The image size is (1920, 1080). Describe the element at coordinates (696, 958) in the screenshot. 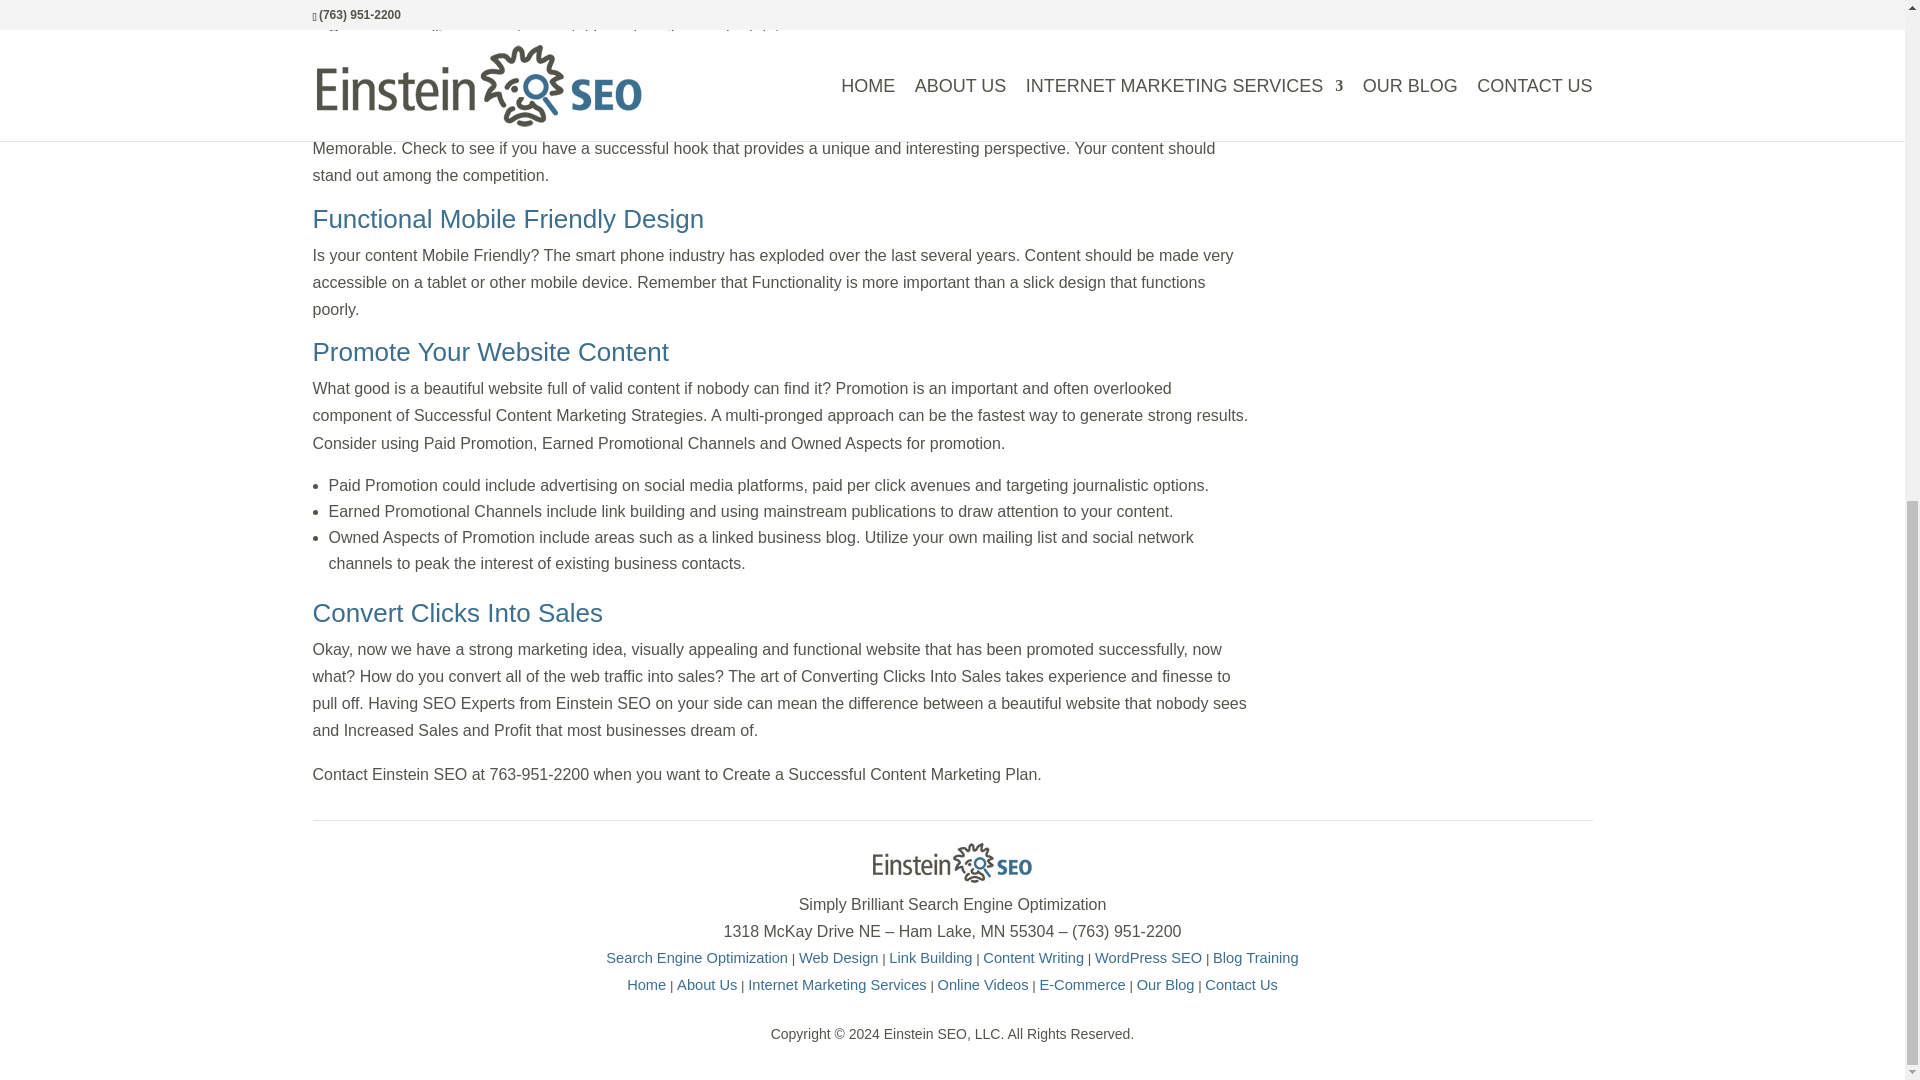

I see `Search Engine Optimization` at that location.